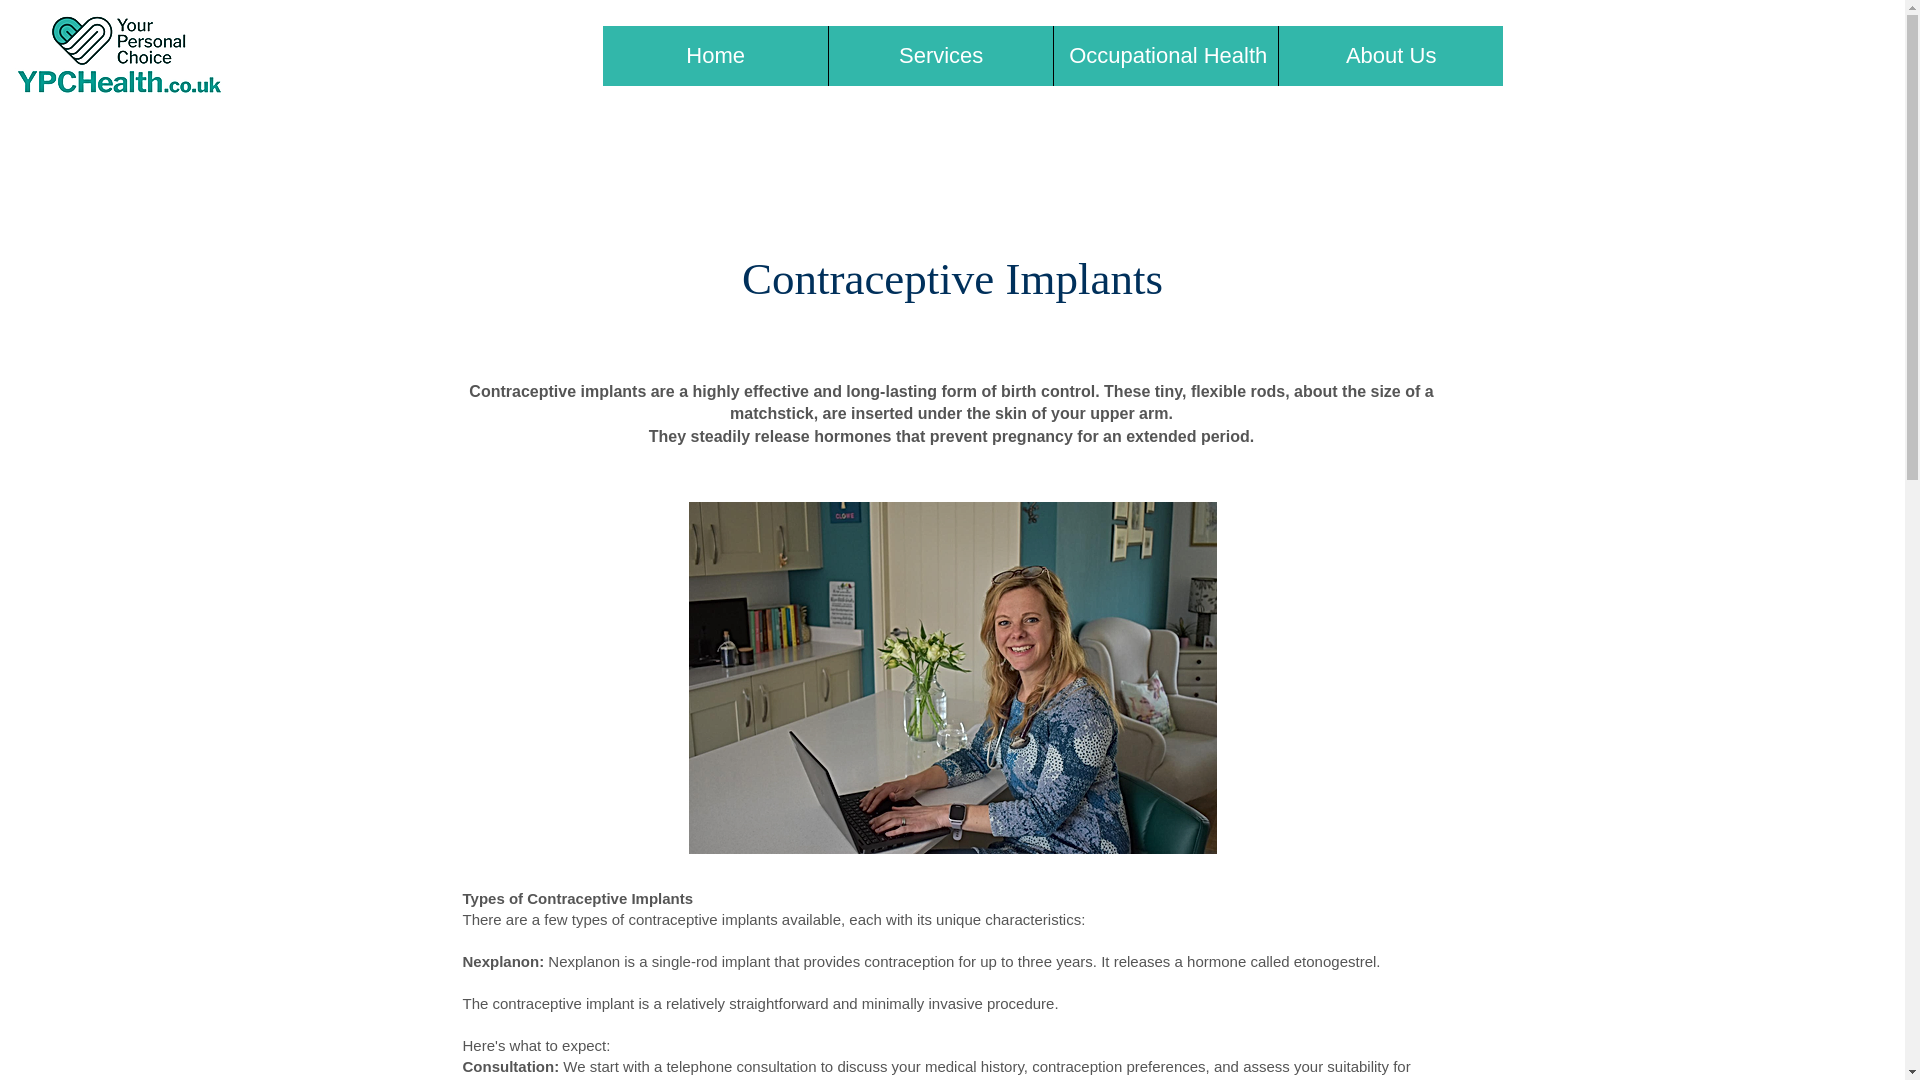 This screenshot has height=1080, width=1920. What do you see at coordinates (714, 56) in the screenshot?
I see `Home` at bounding box center [714, 56].